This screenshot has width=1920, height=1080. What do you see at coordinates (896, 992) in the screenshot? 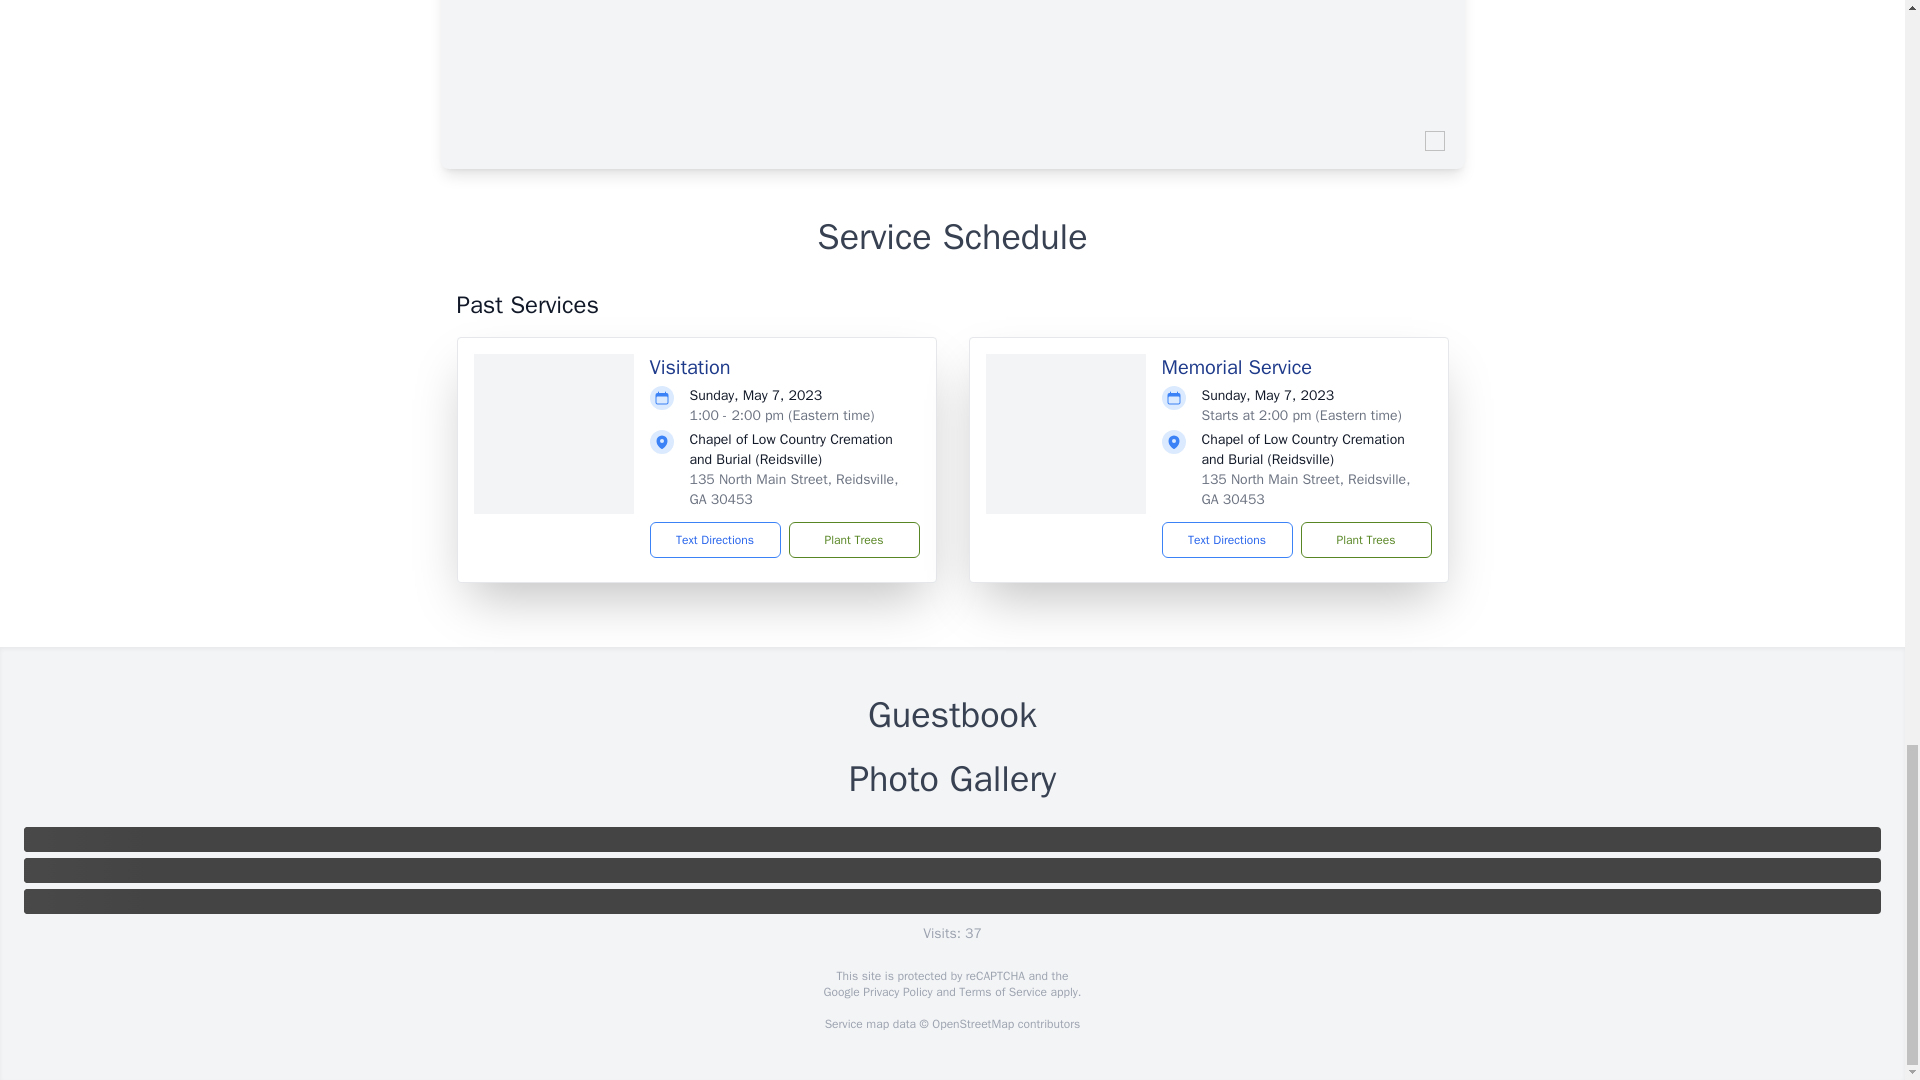
I see `Privacy Policy` at bounding box center [896, 992].